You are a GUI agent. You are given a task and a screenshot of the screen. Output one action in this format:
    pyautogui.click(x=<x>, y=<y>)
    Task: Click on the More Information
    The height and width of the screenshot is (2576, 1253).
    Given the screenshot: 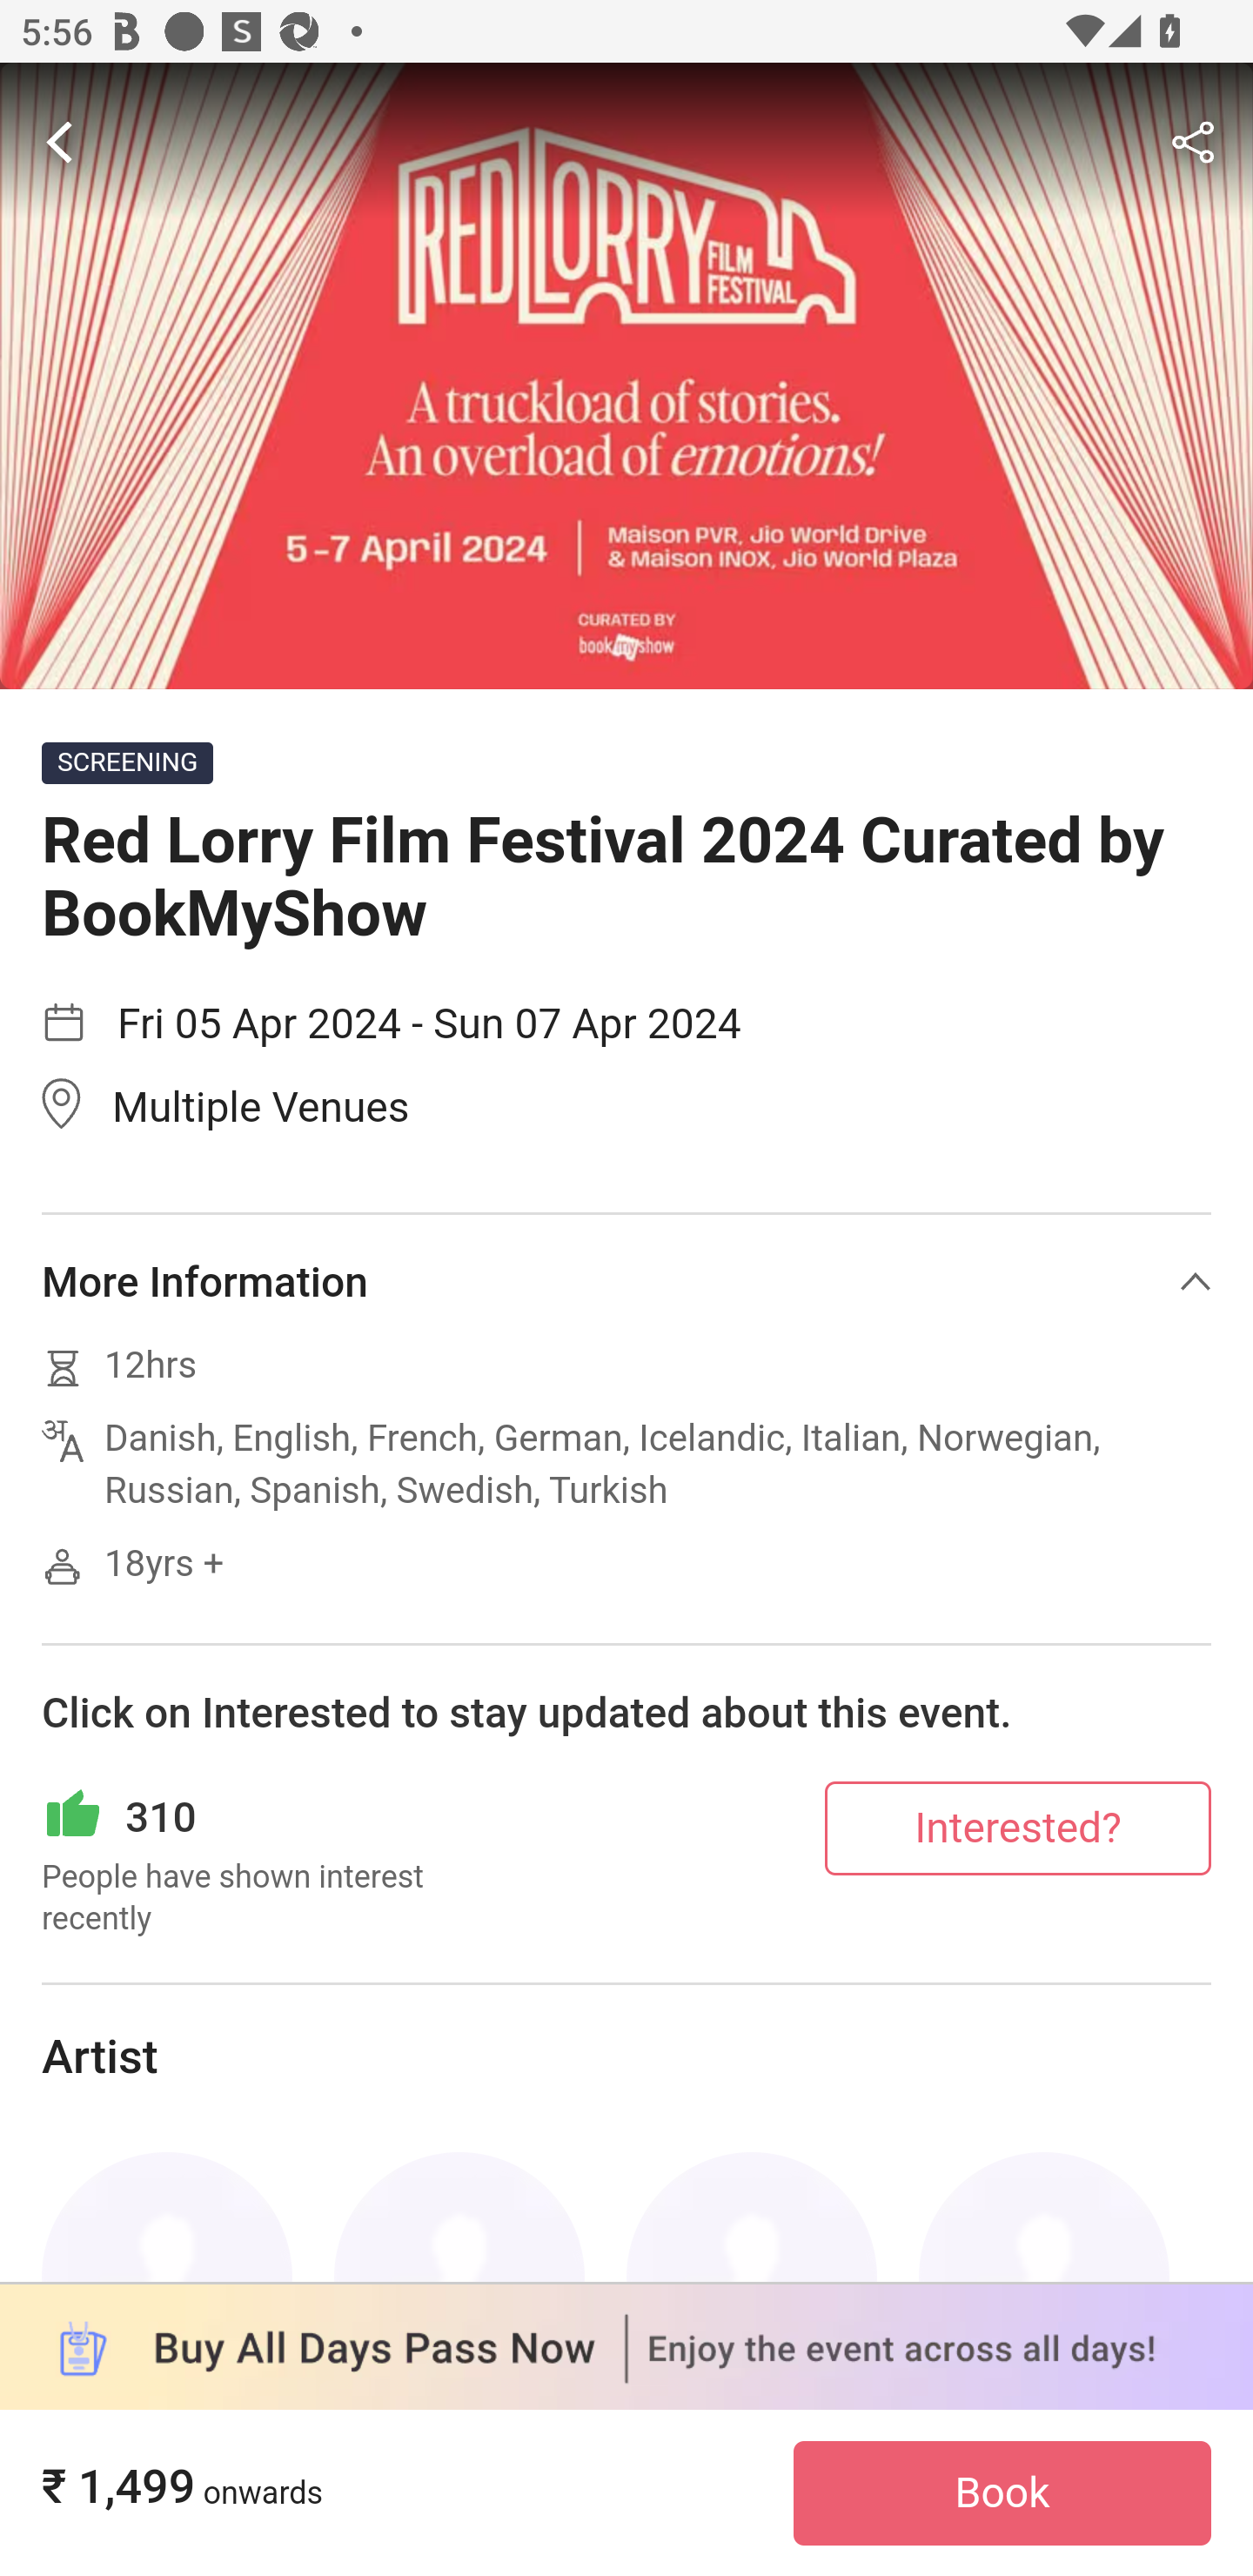 What is the action you would take?
    pyautogui.click(x=626, y=1284)
    